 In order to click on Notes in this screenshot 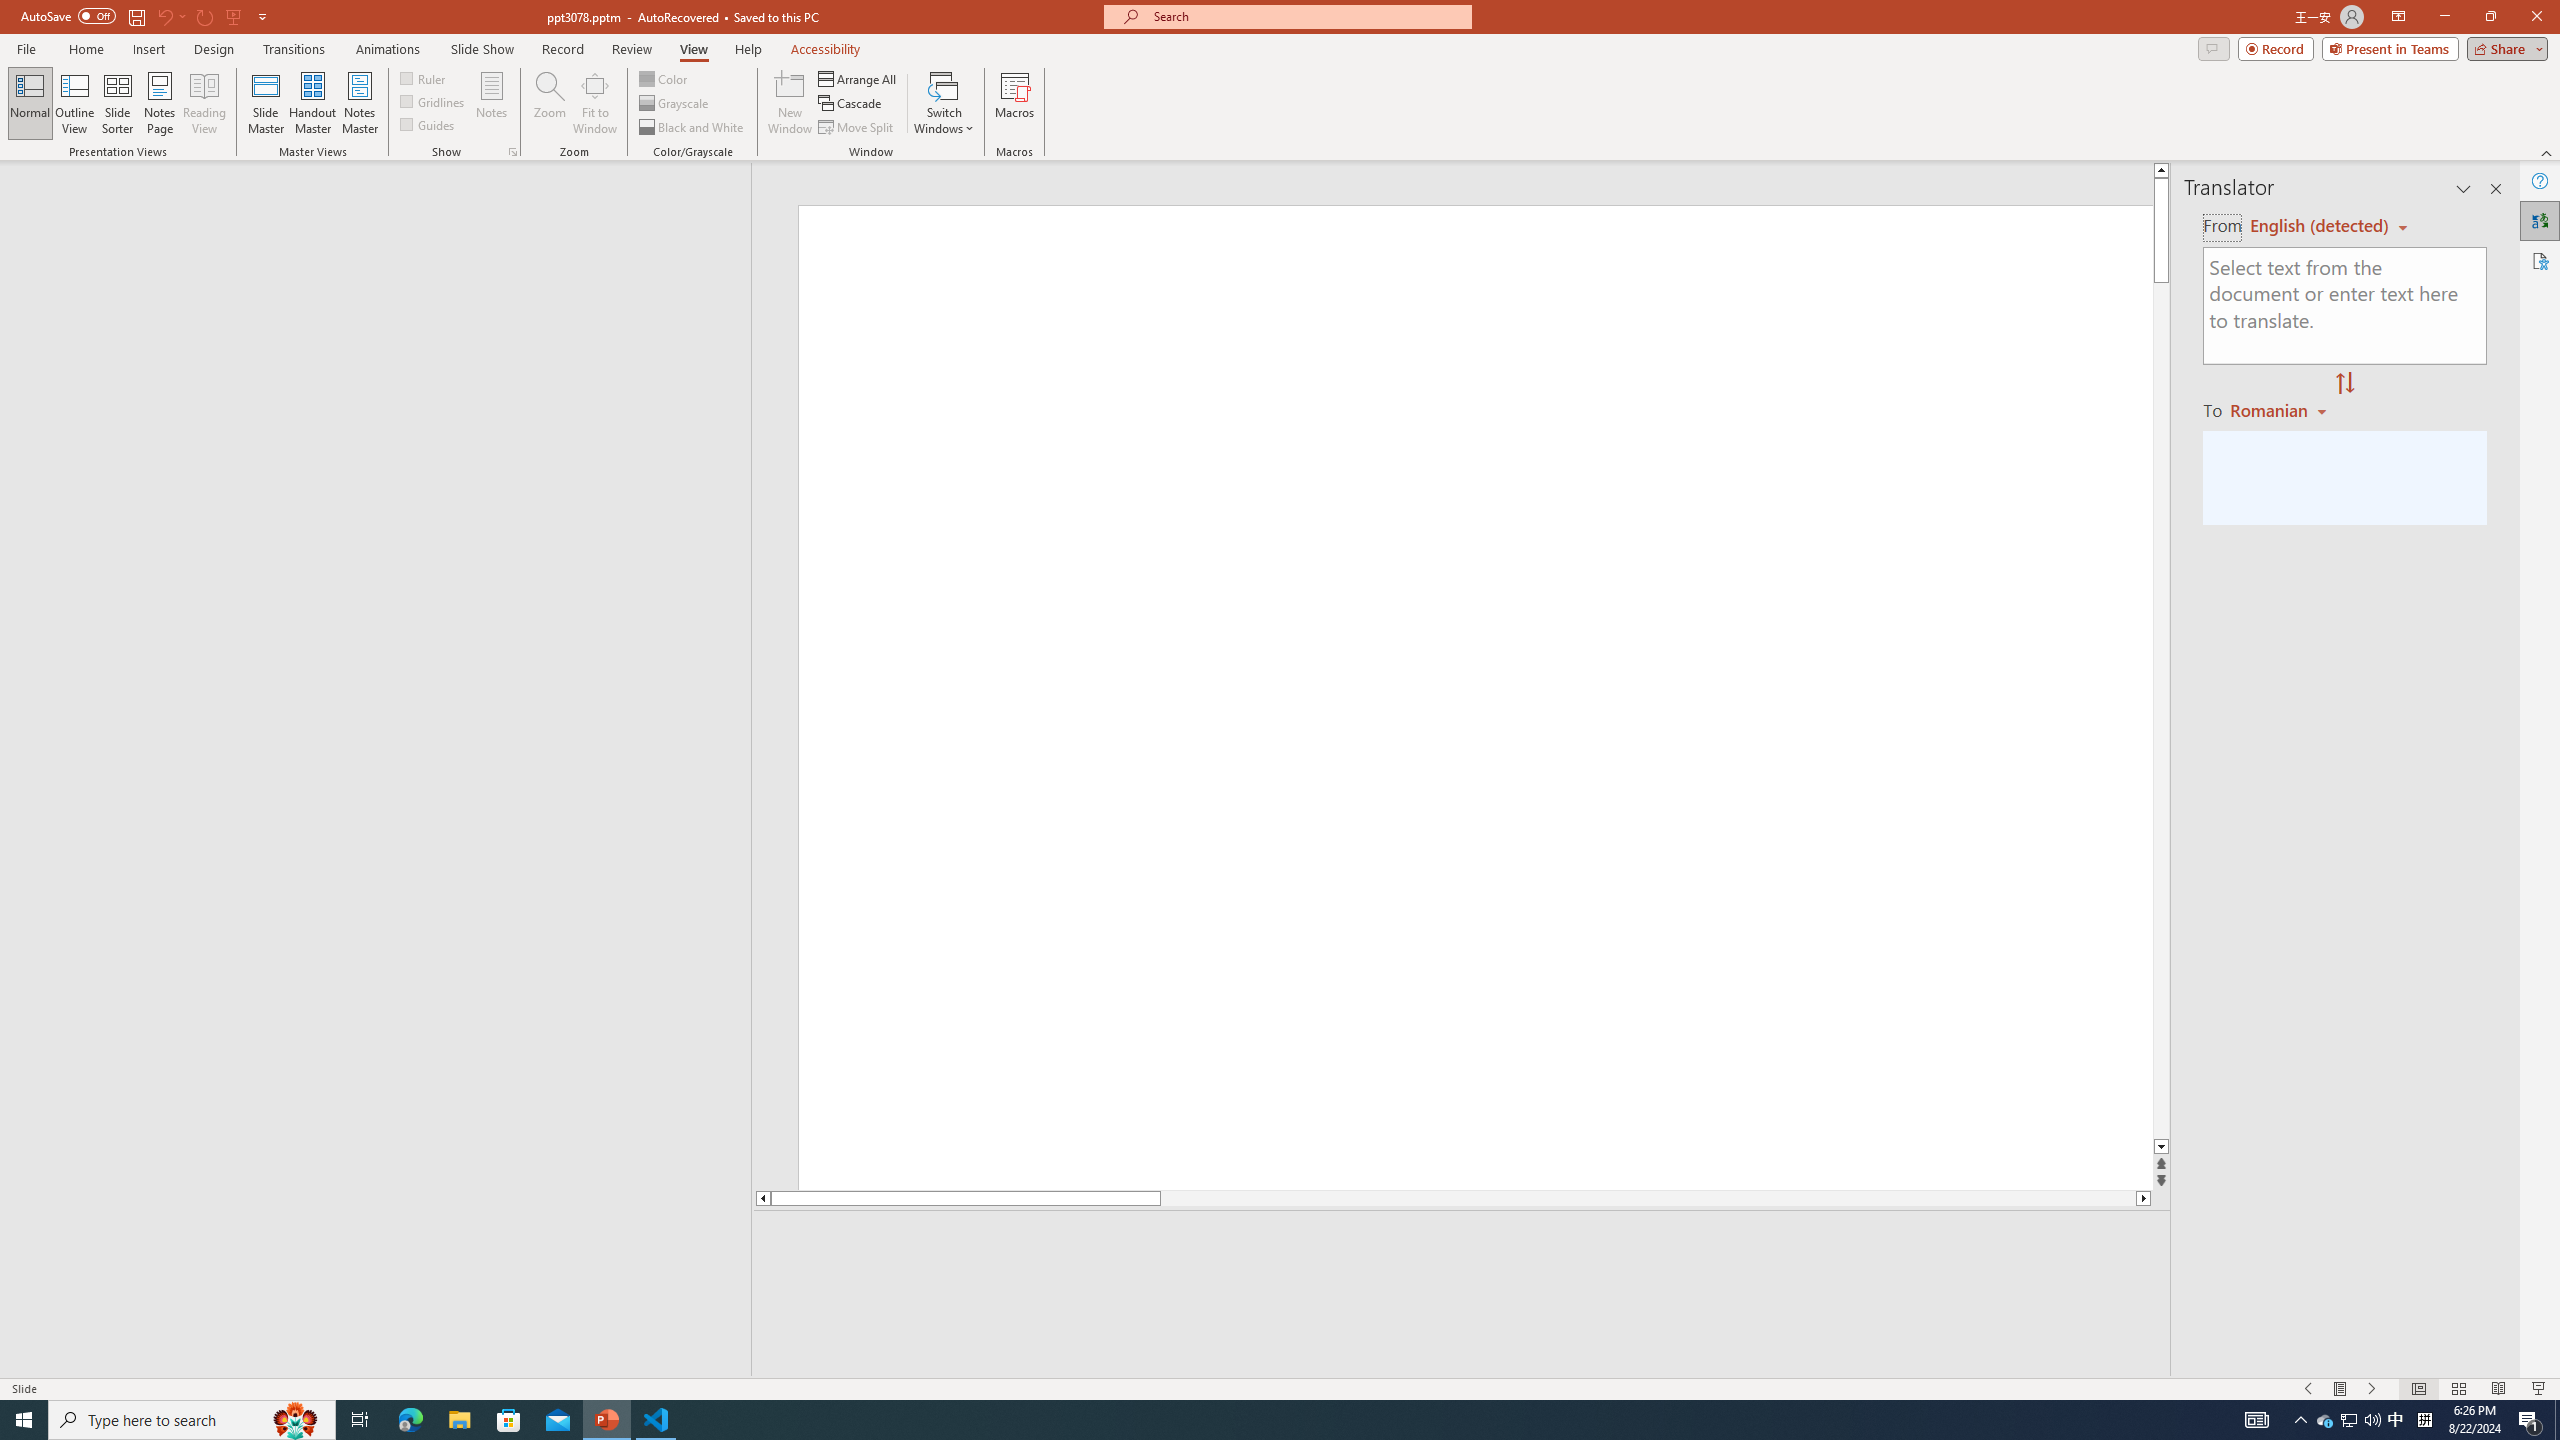, I will do `click(492, 103)`.